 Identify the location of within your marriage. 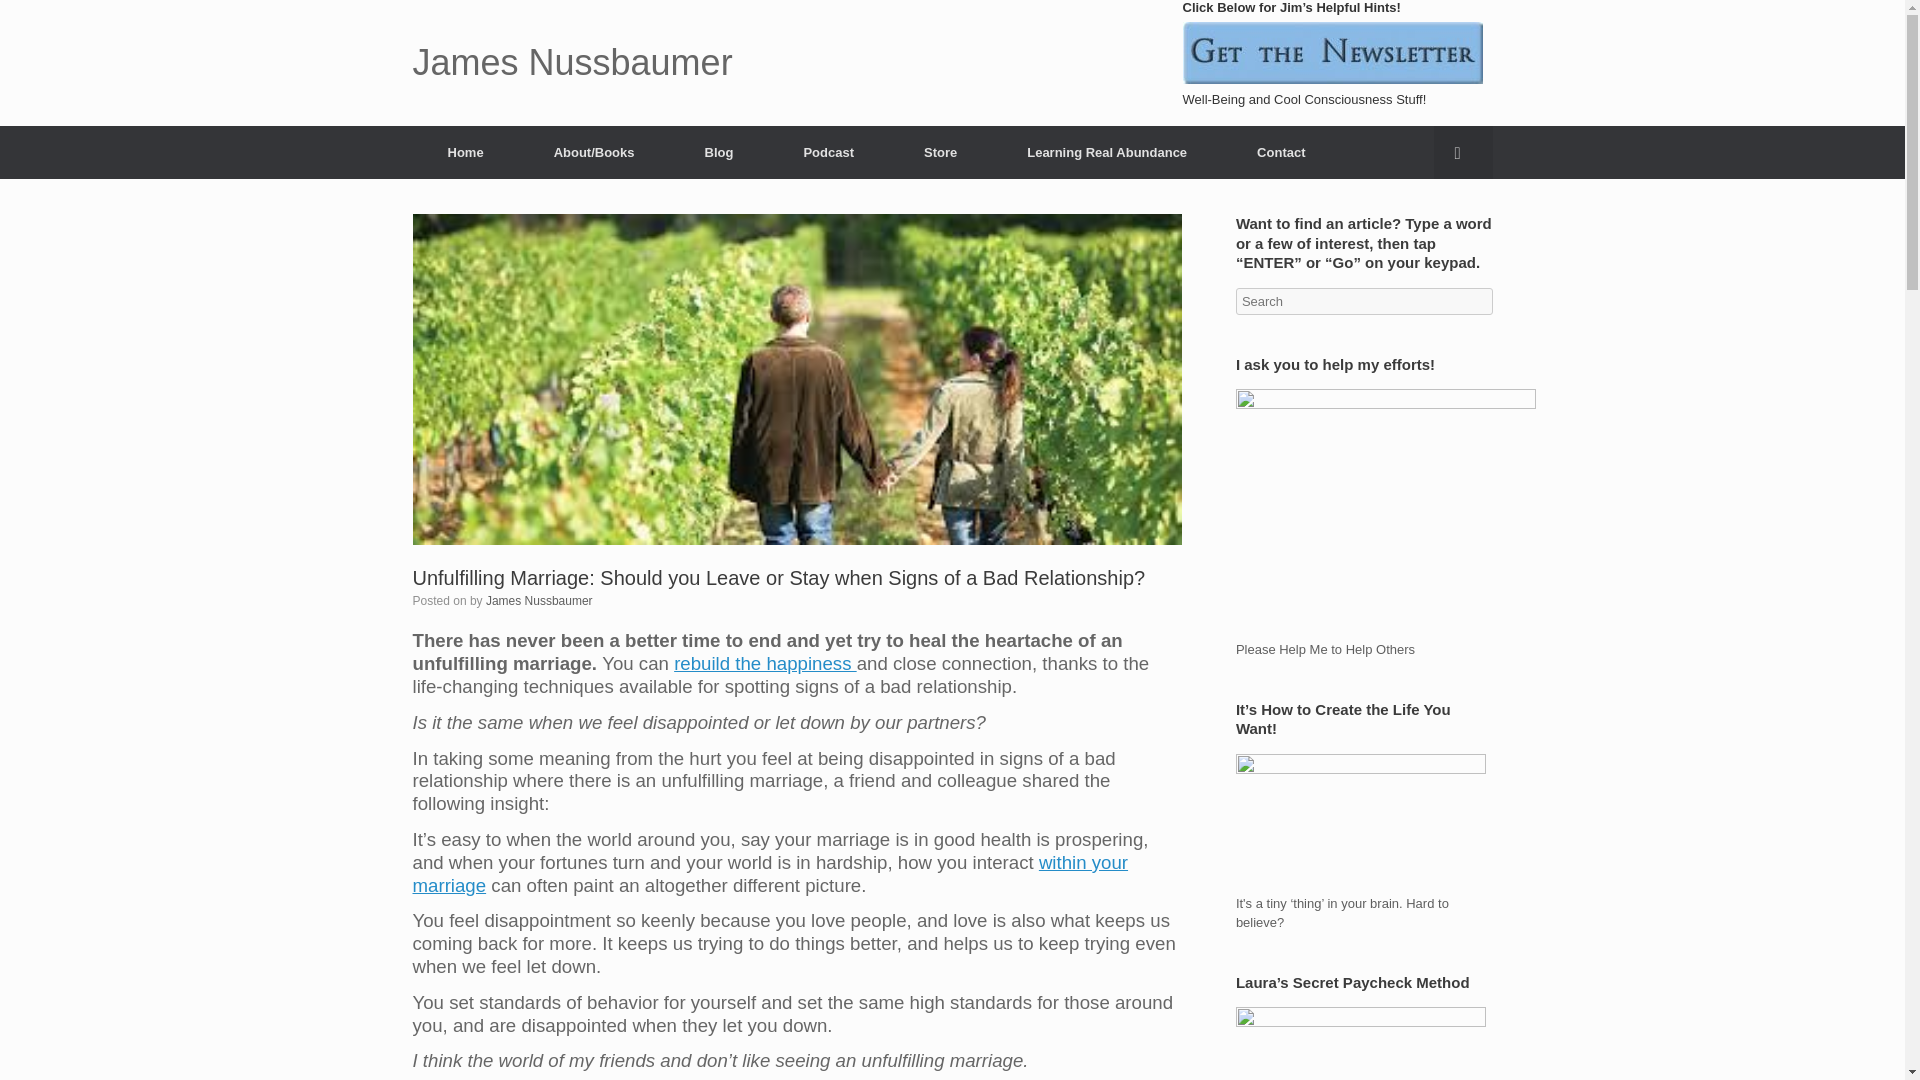
(770, 874).